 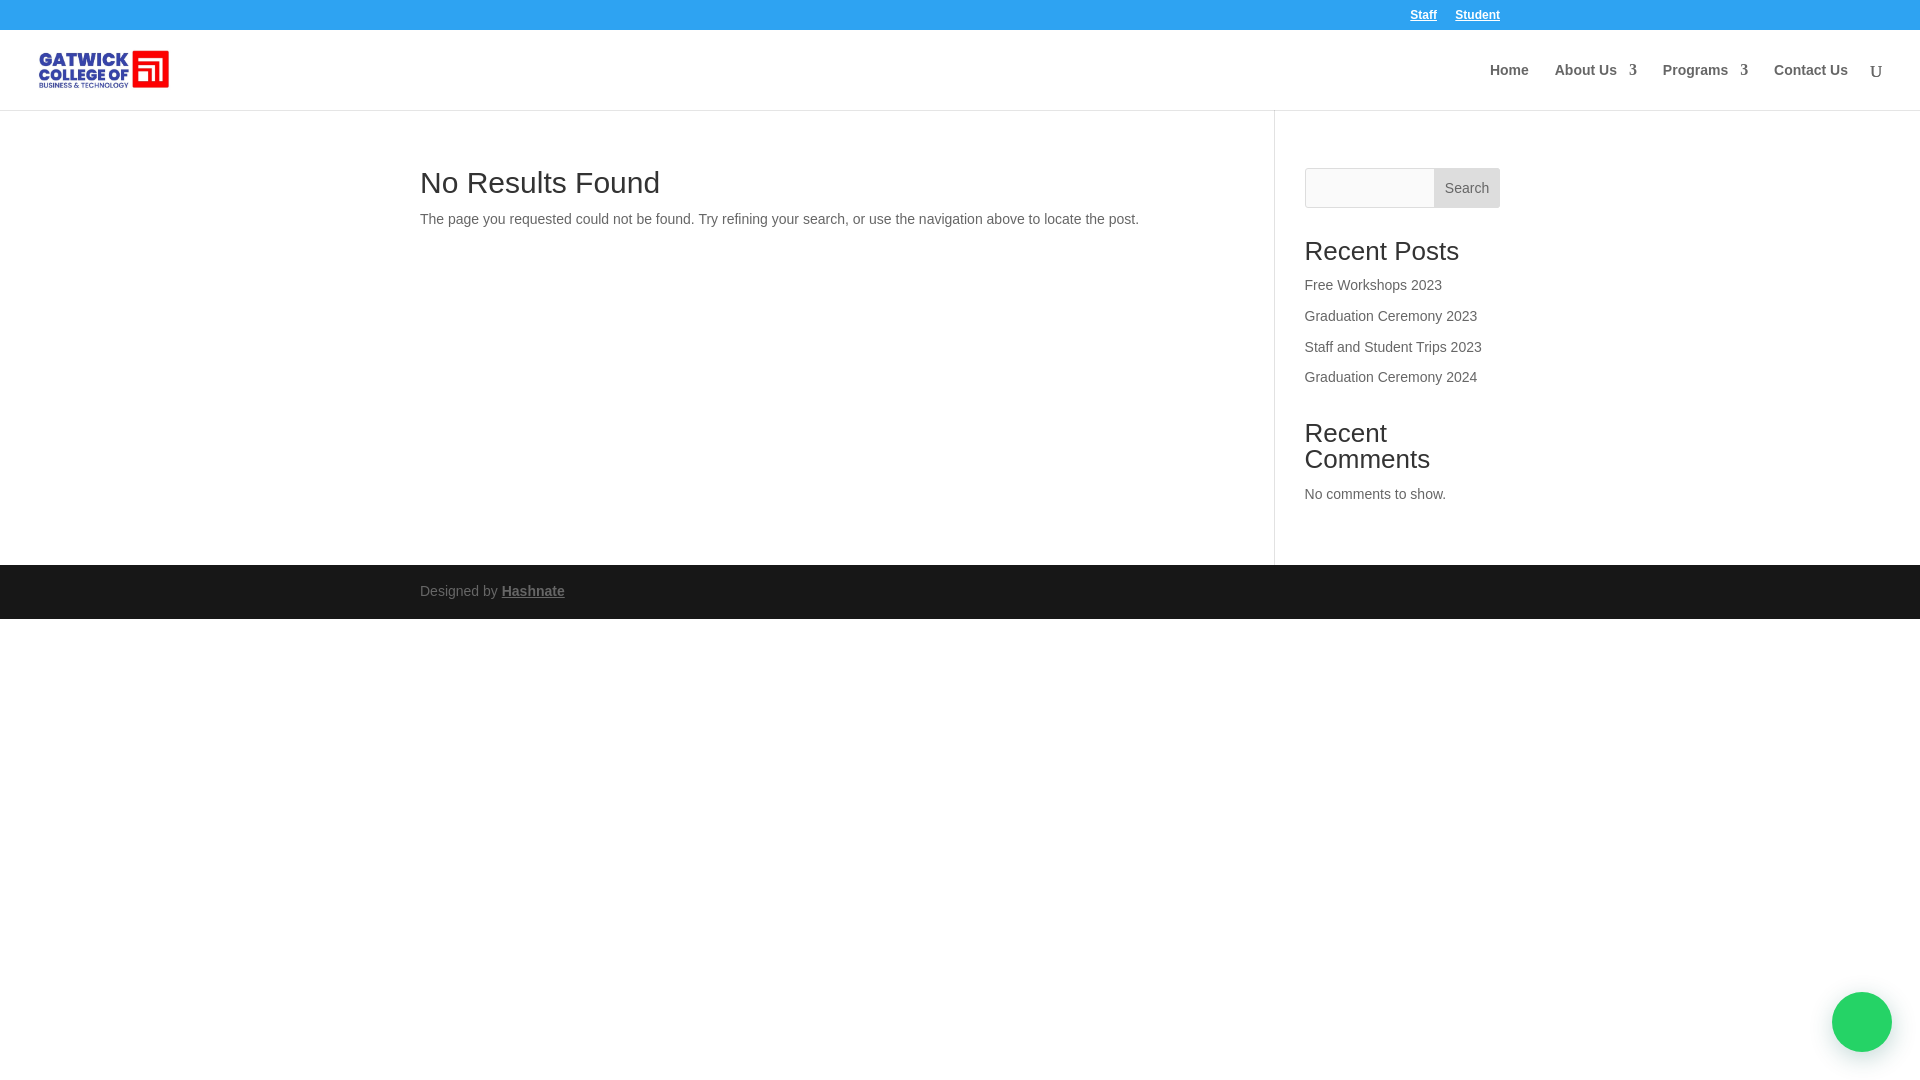 I want to click on About Us, so click(x=1596, y=86).